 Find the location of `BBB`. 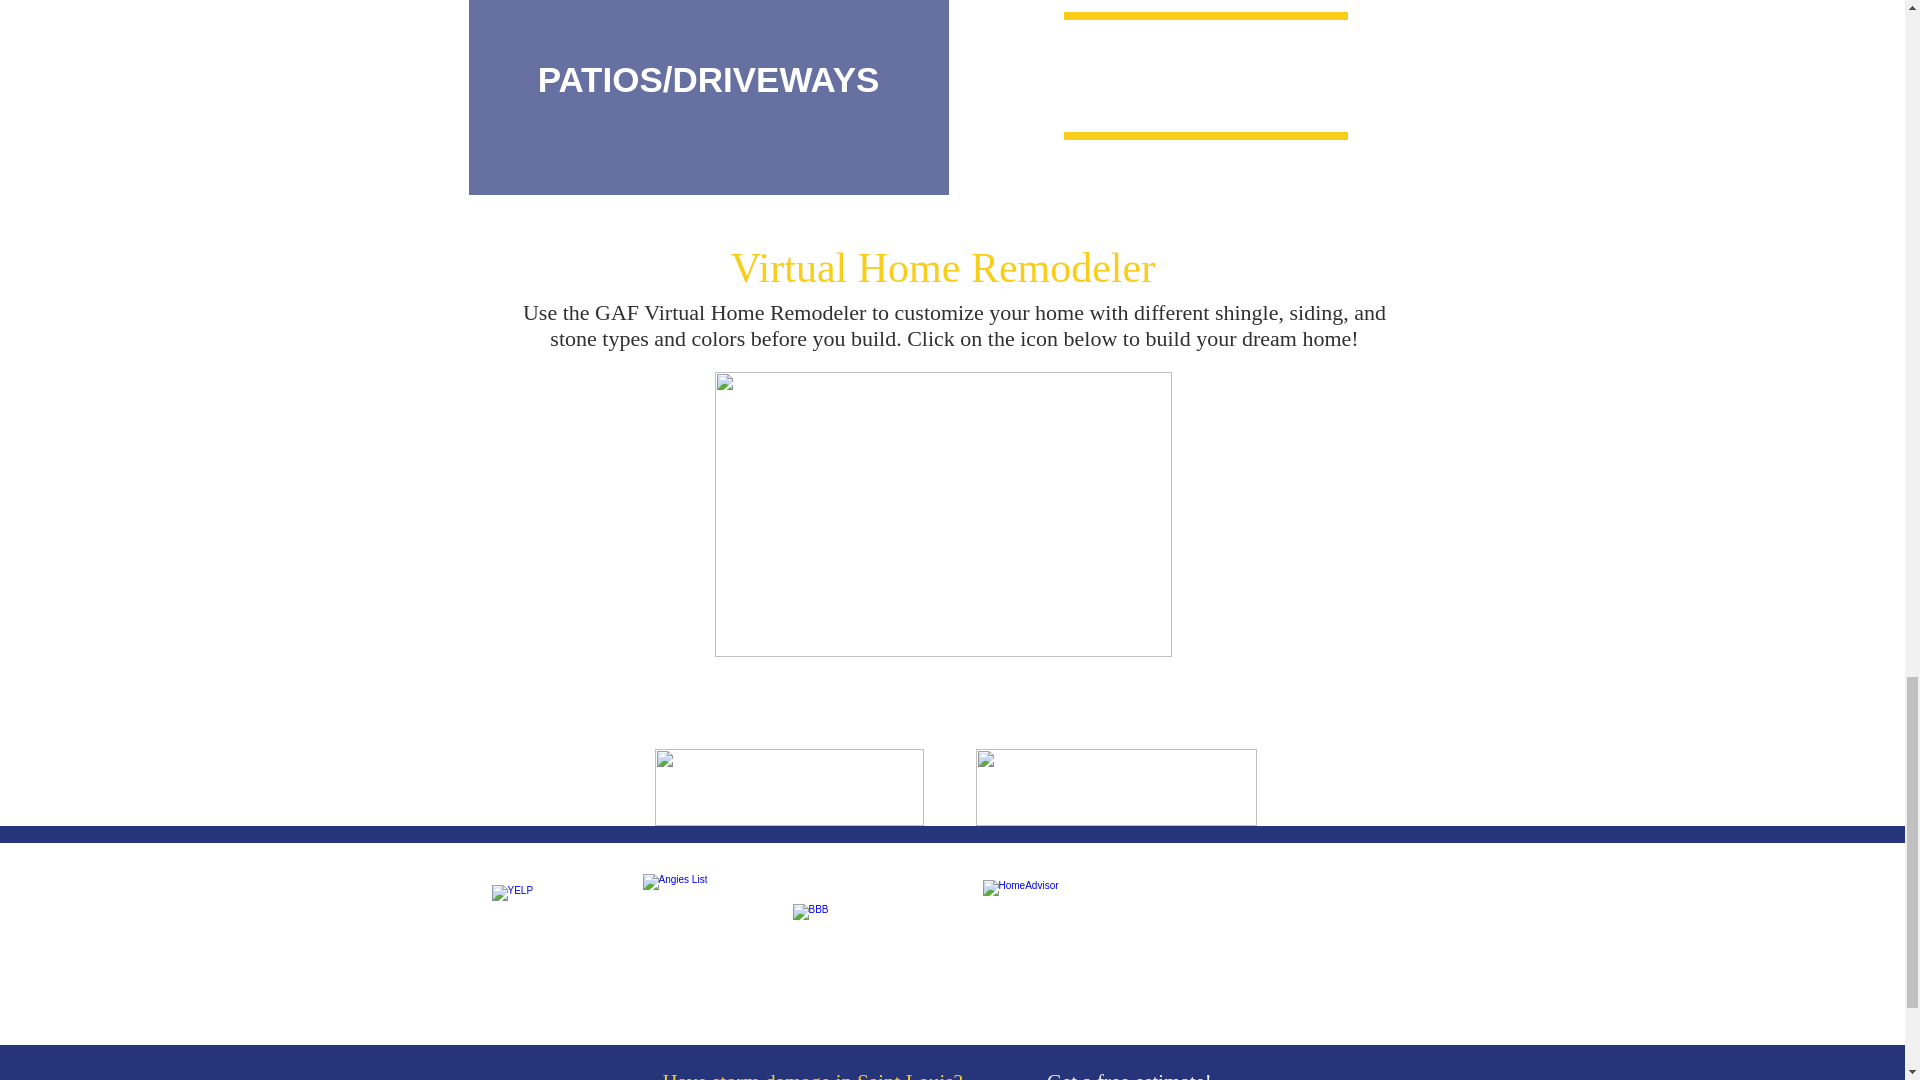

BBB is located at coordinates (878, 936).